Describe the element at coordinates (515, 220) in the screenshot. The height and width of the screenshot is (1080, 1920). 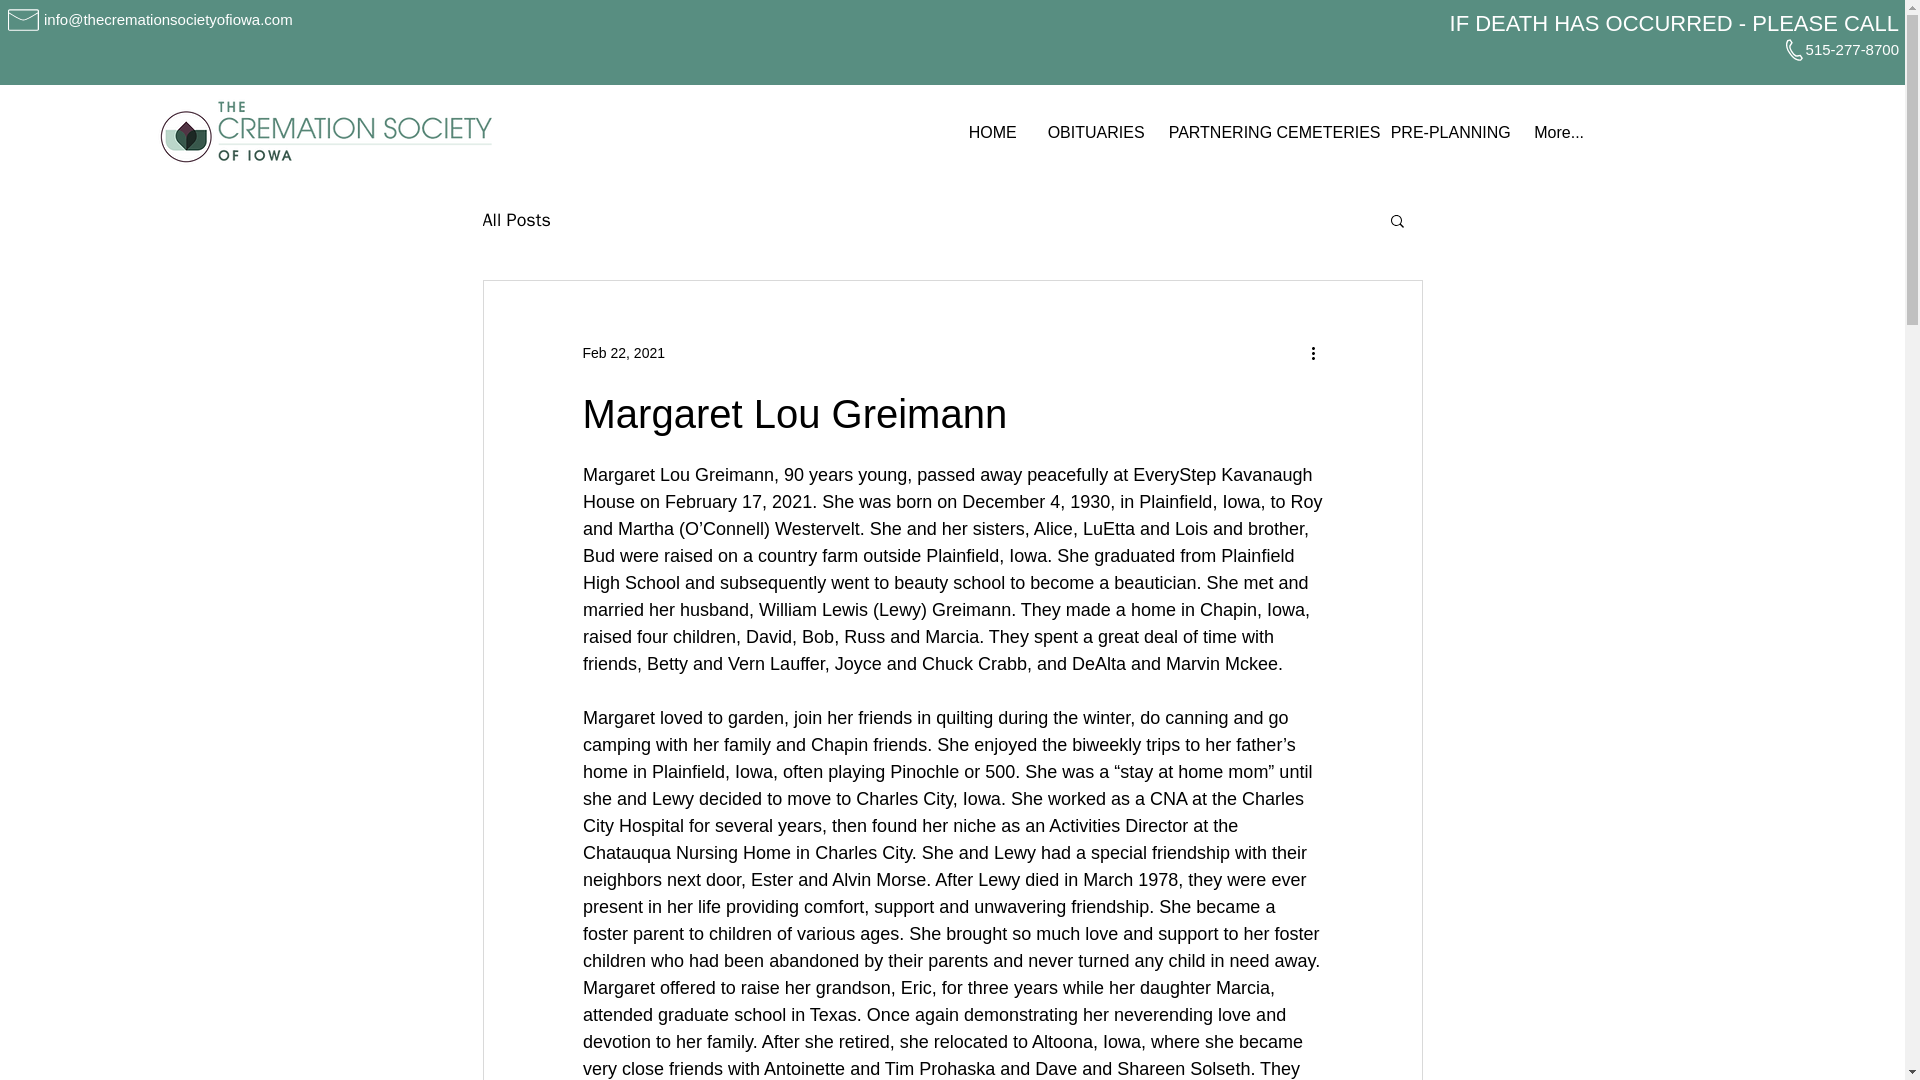
I see `All Posts` at that location.